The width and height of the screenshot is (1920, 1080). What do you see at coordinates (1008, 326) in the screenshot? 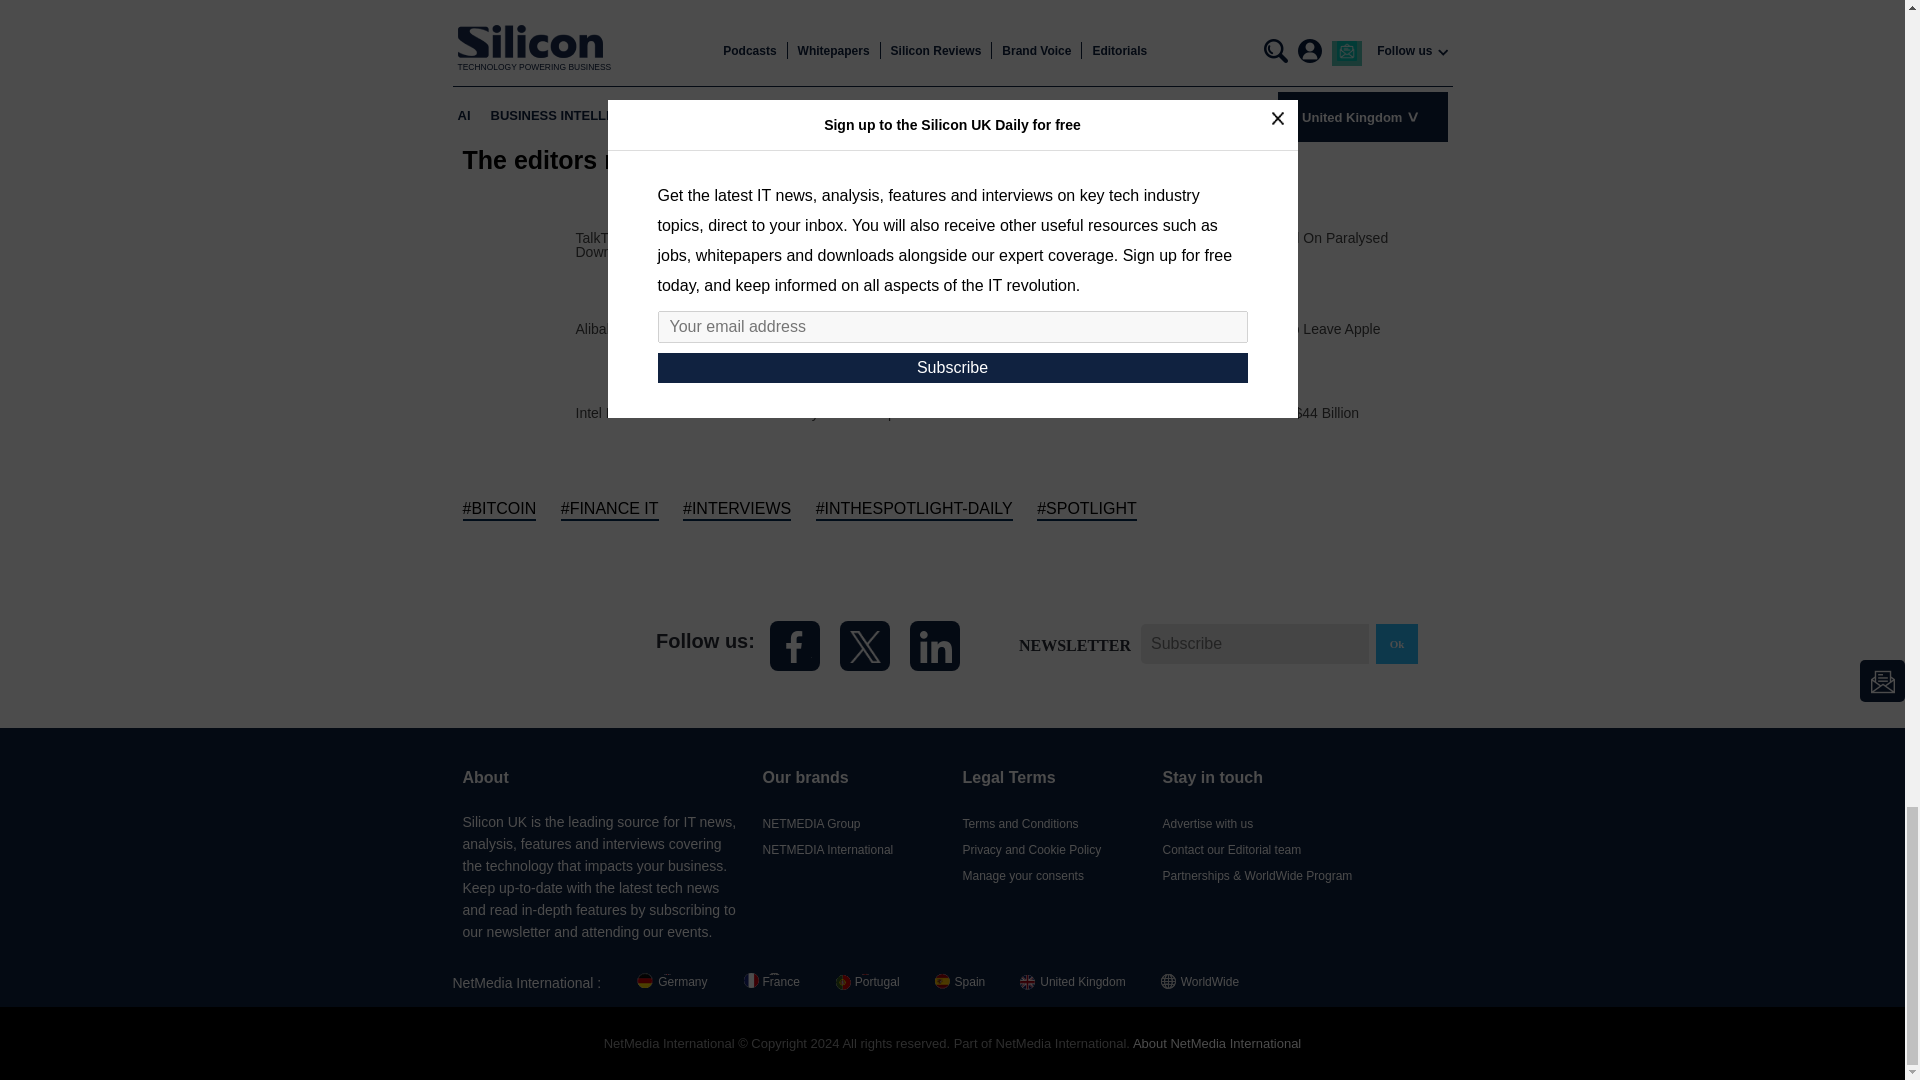
I see `481896BitCoin: The Currency Of The Future?` at bounding box center [1008, 326].